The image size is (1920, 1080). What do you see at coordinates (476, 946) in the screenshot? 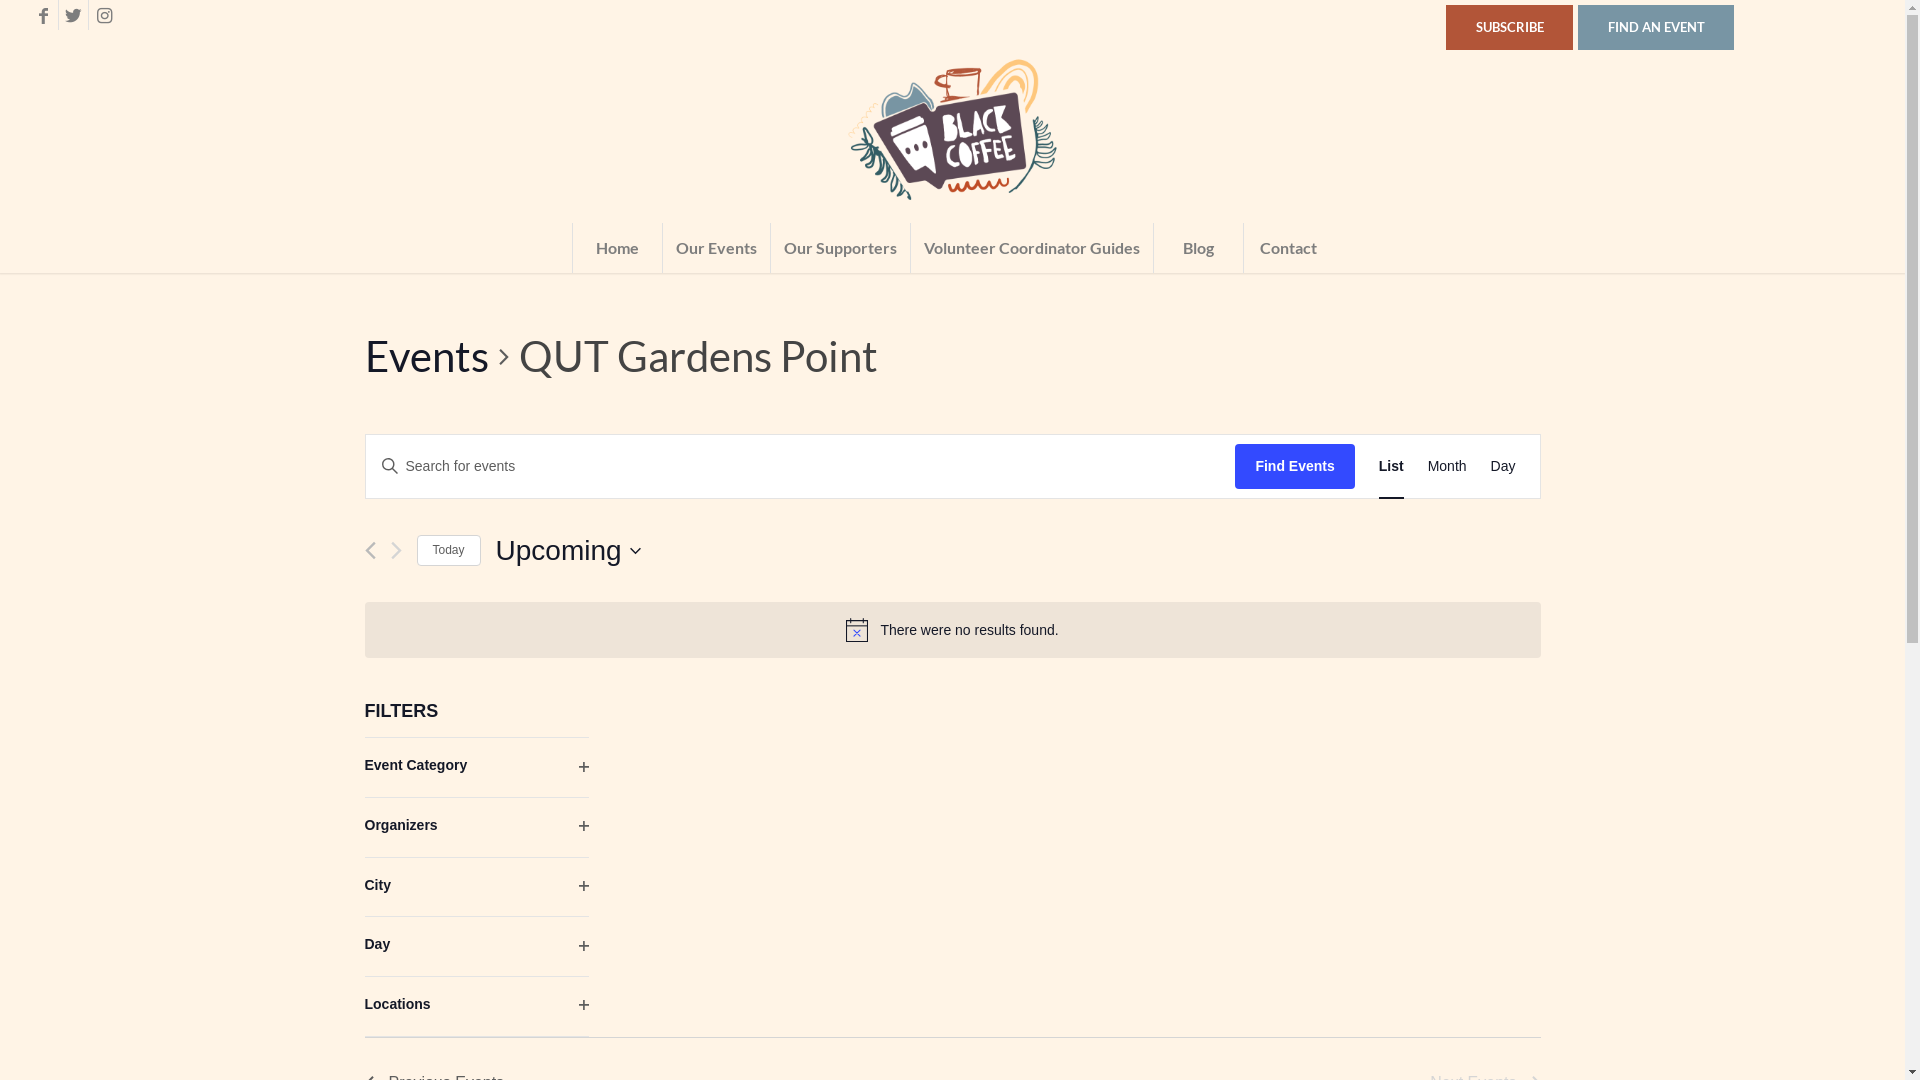
I see `Day
Open filter` at bounding box center [476, 946].